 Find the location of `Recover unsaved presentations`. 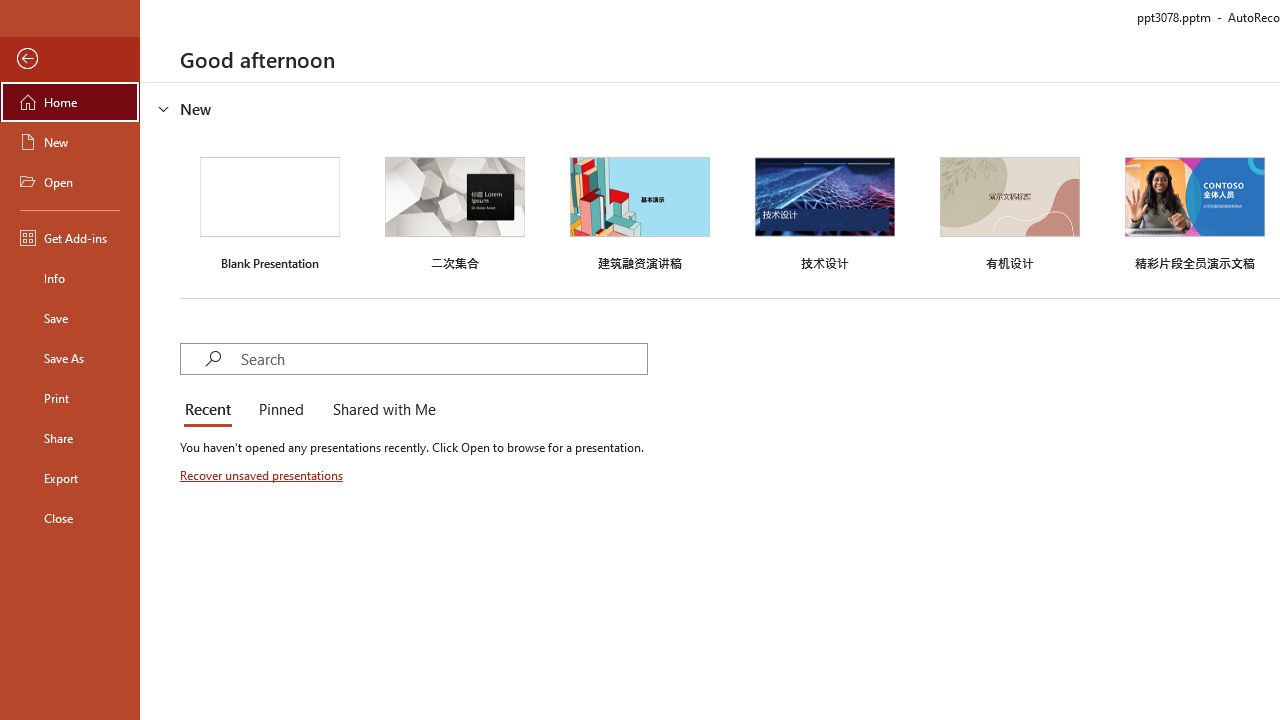

Recover unsaved presentations is located at coordinates (263, 475).